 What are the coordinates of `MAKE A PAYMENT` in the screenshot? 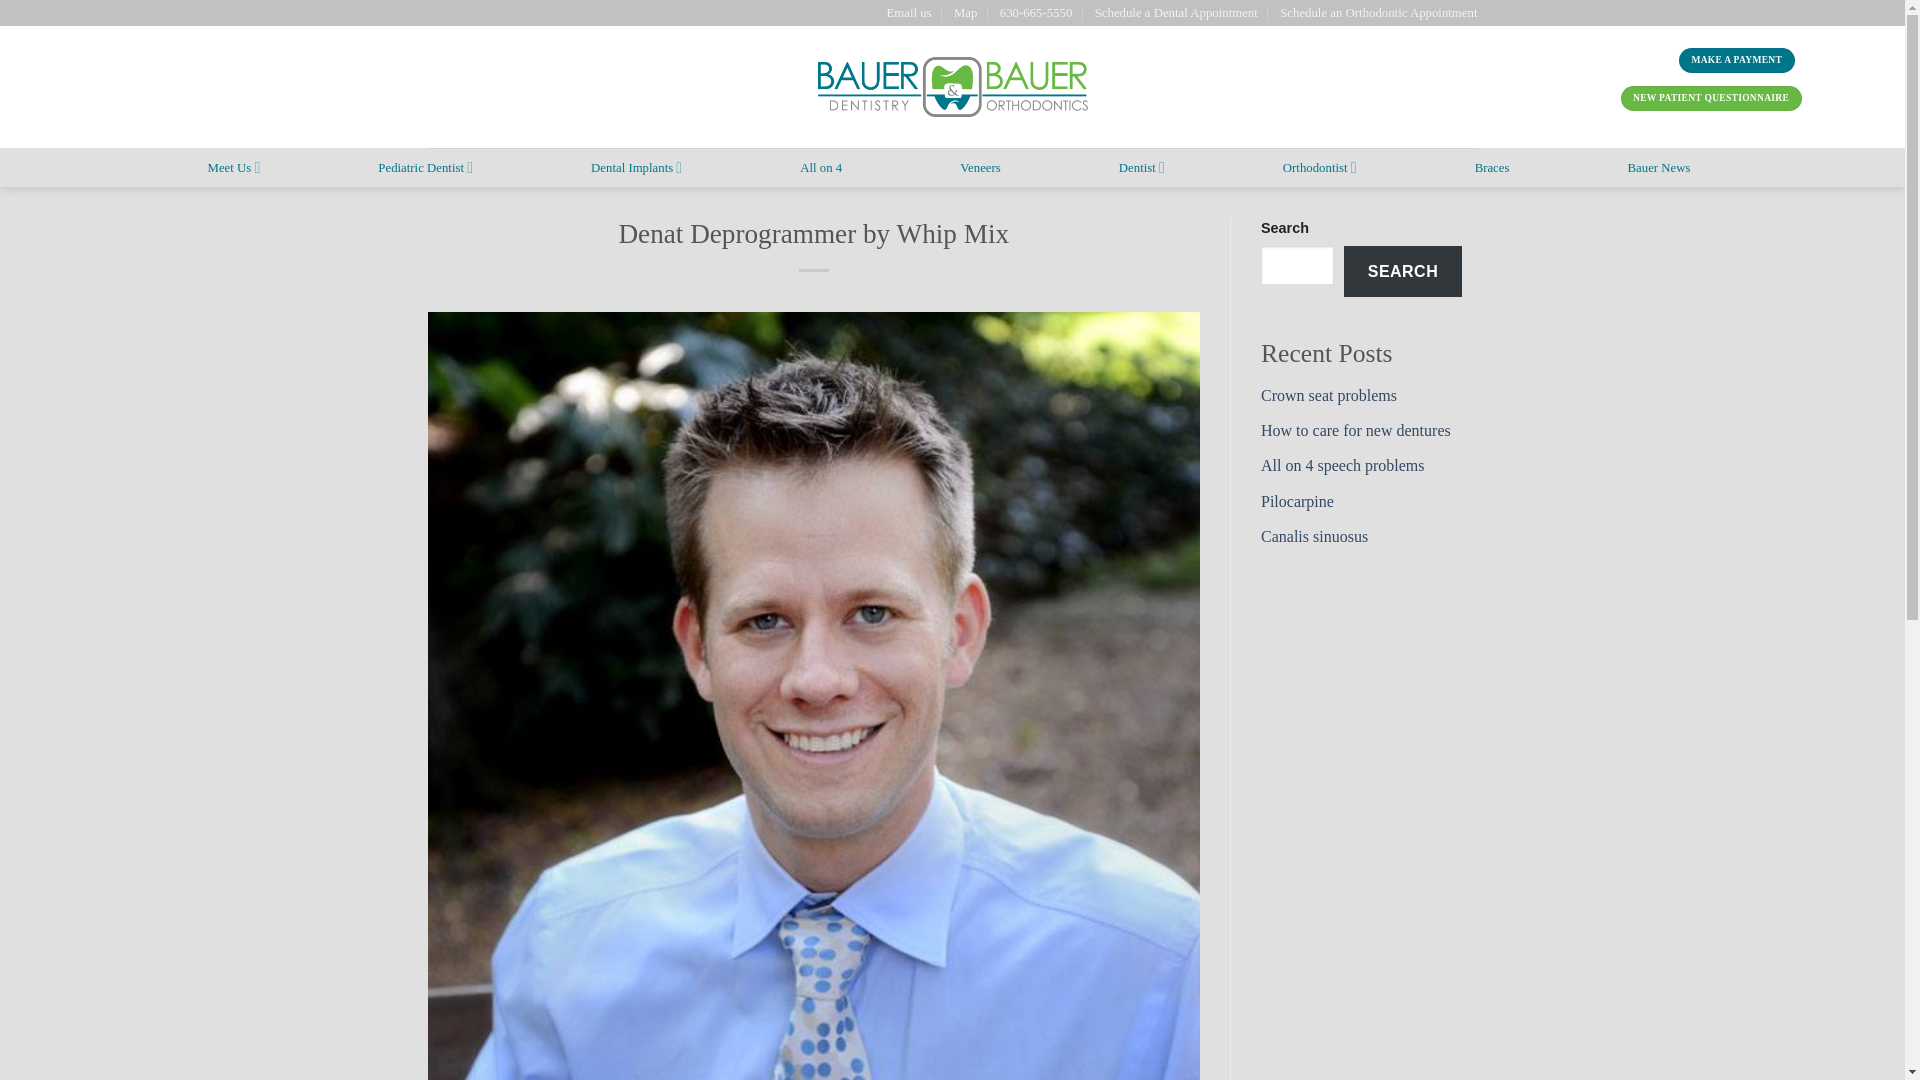 It's located at (1736, 60).